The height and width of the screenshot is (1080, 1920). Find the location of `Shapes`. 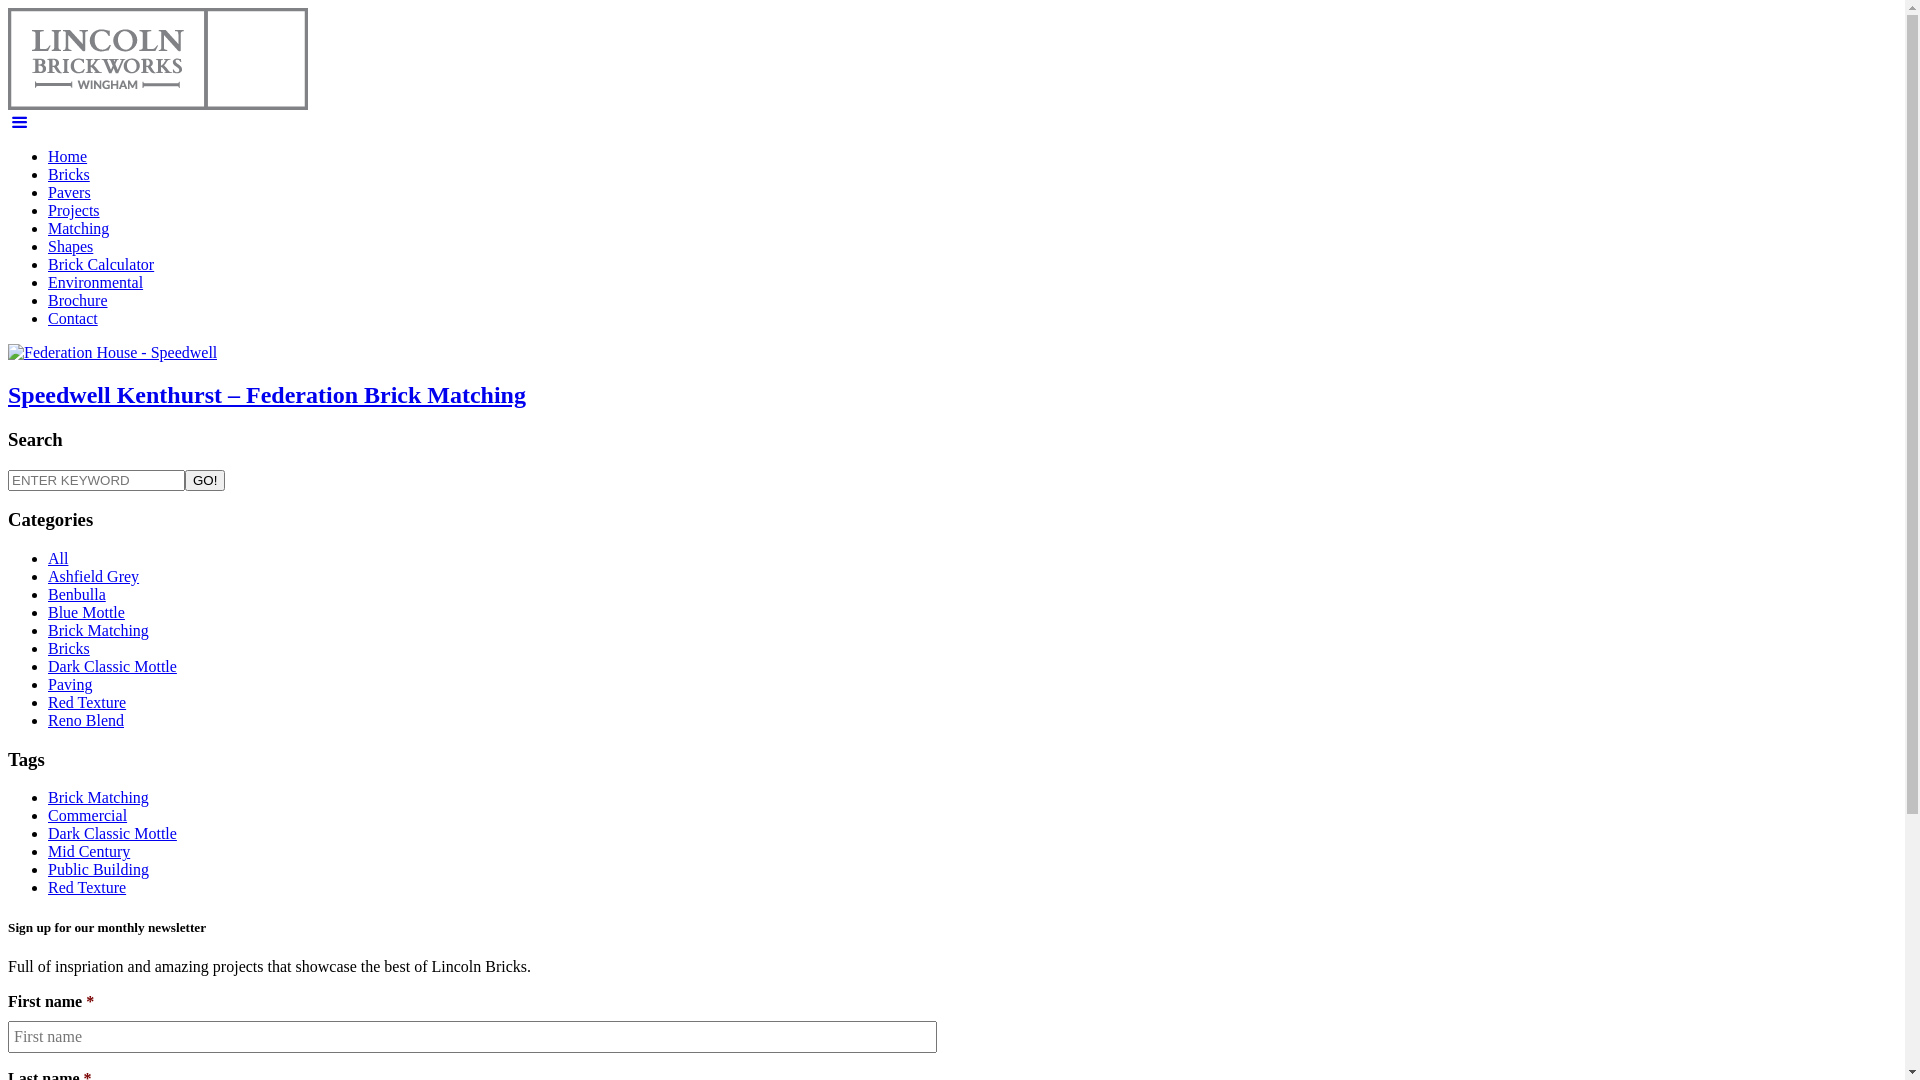

Shapes is located at coordinates (70, 246).